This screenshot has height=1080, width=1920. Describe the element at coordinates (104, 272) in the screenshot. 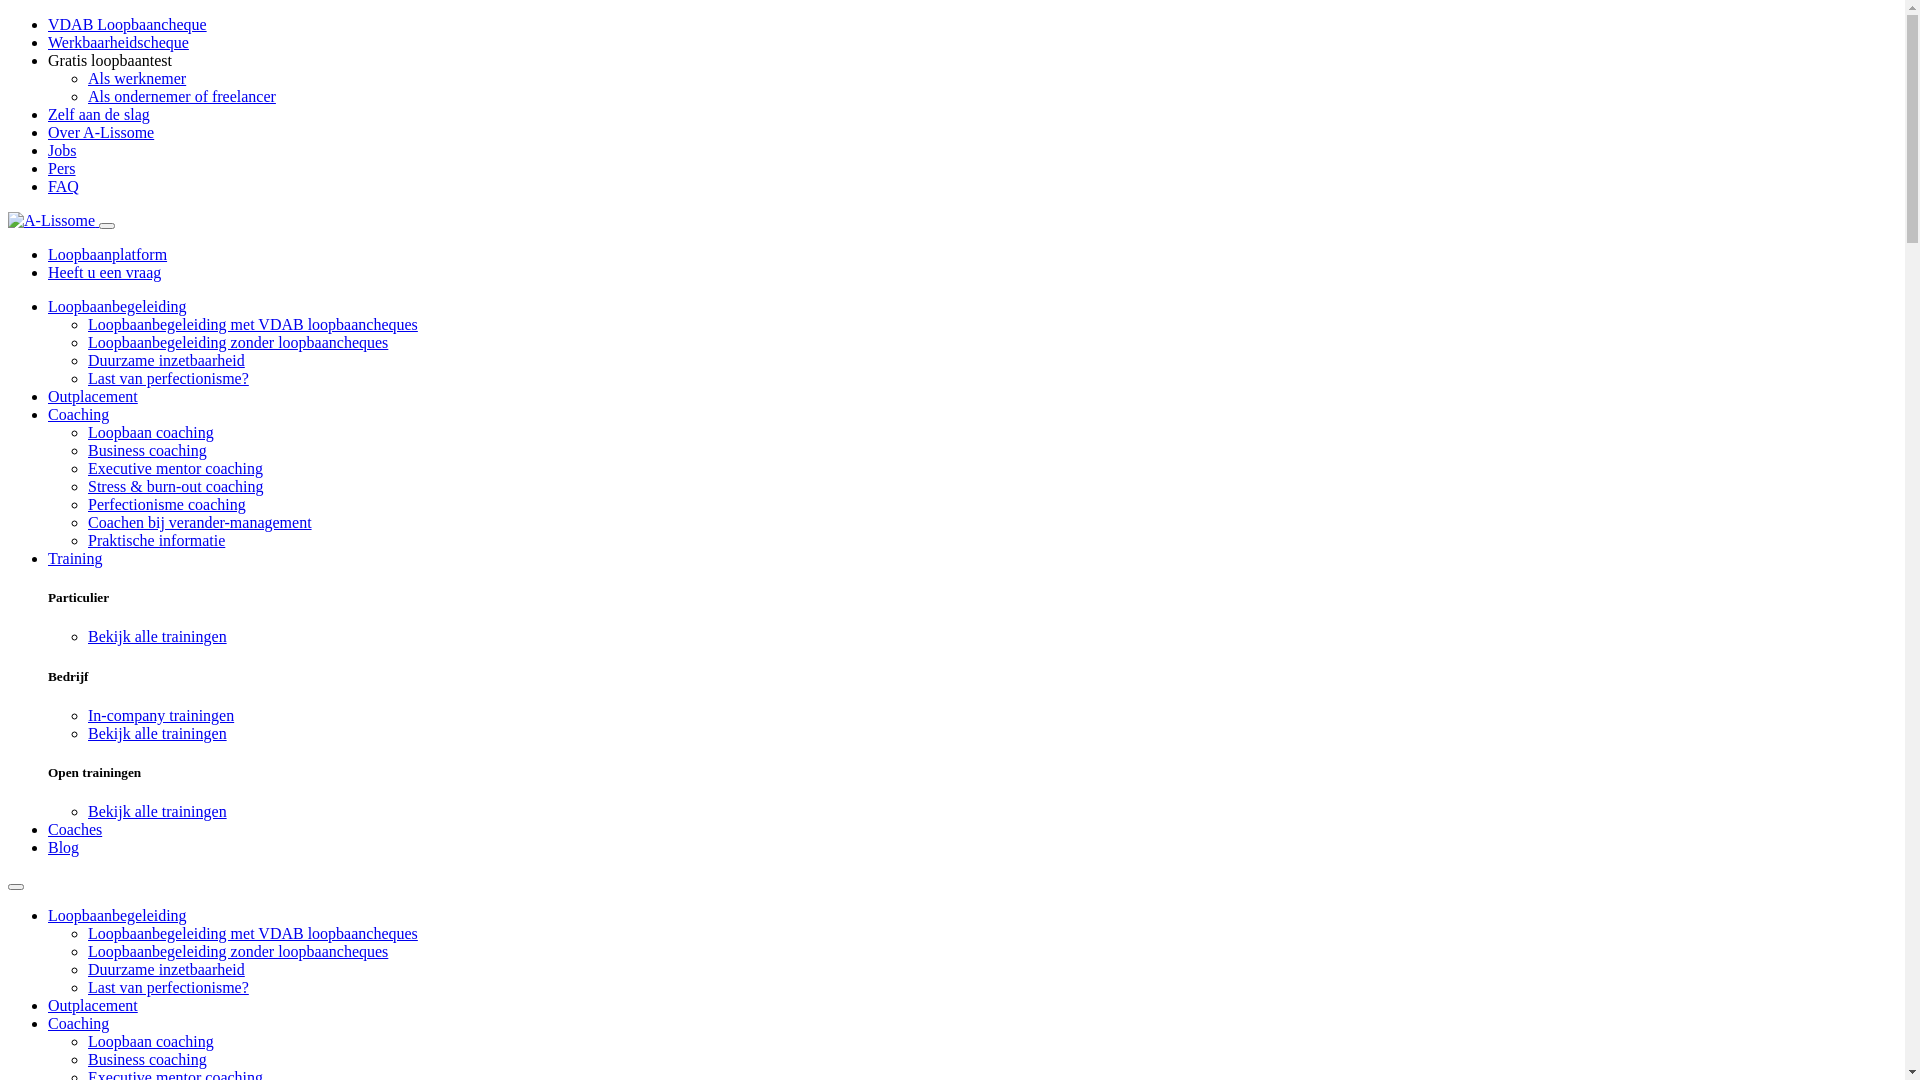

I see `Heeft u een vraag` at that location.